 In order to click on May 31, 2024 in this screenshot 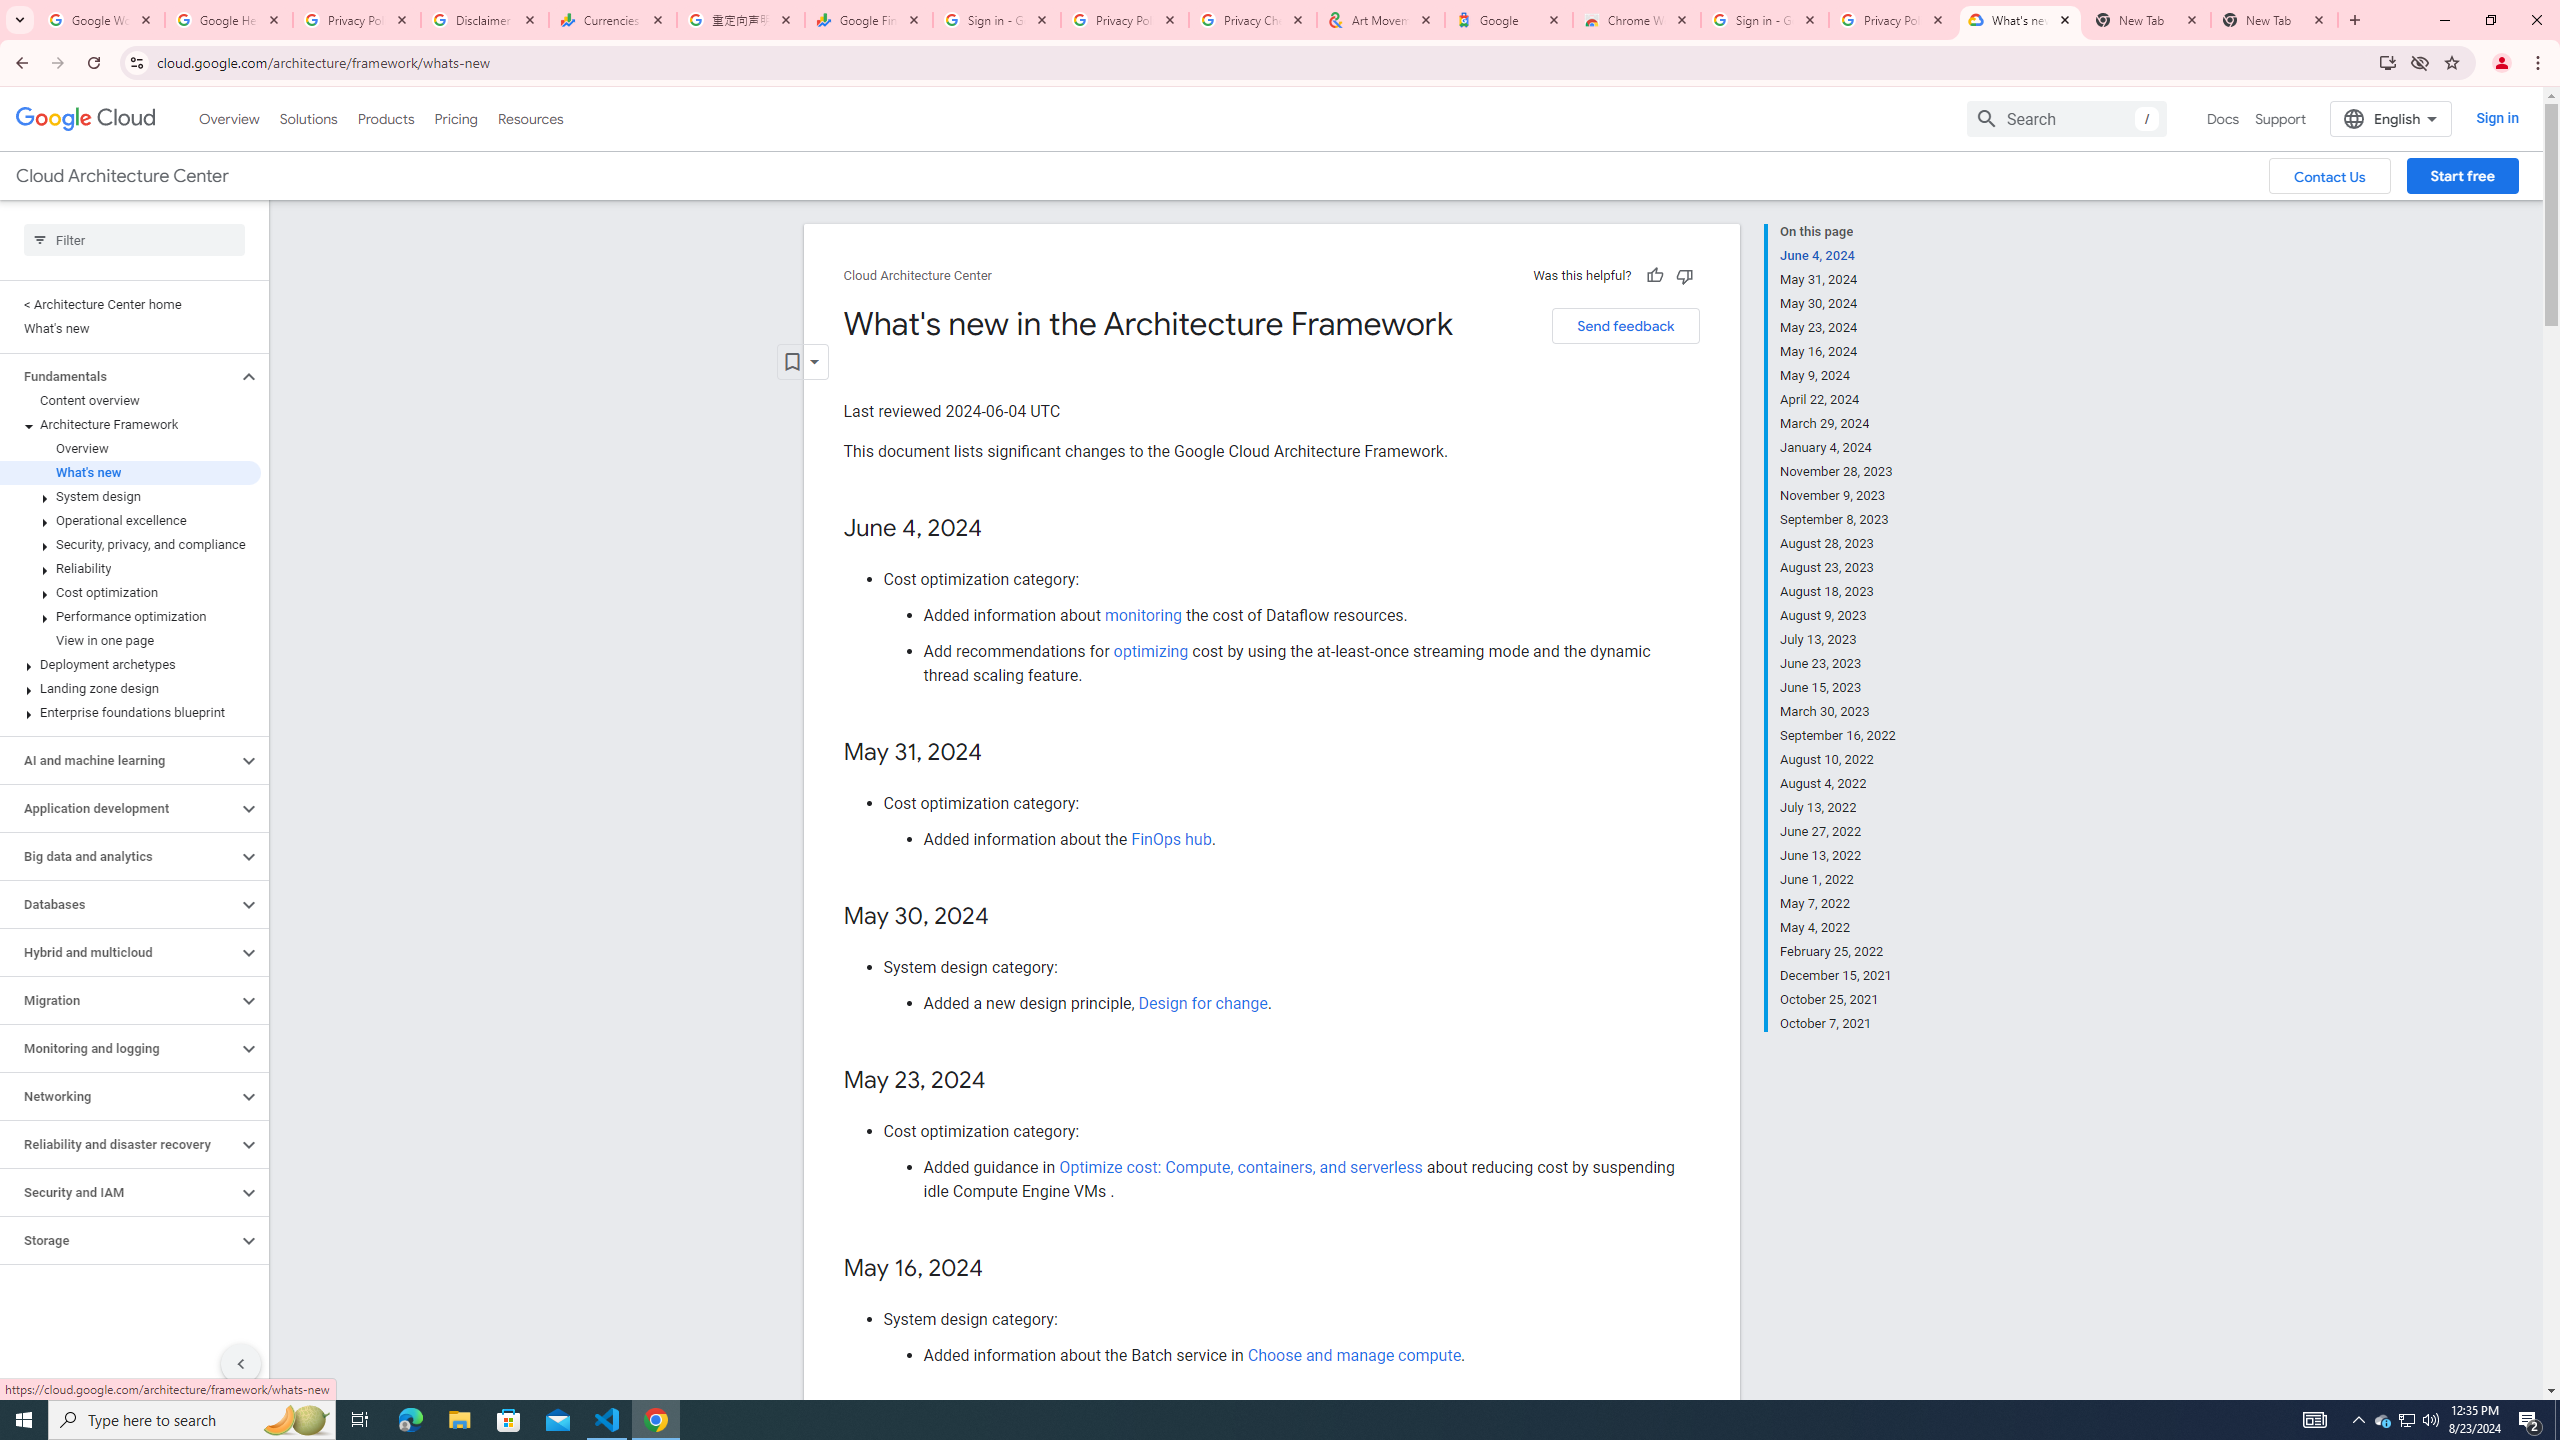, I will do `click(1838, 280)`.